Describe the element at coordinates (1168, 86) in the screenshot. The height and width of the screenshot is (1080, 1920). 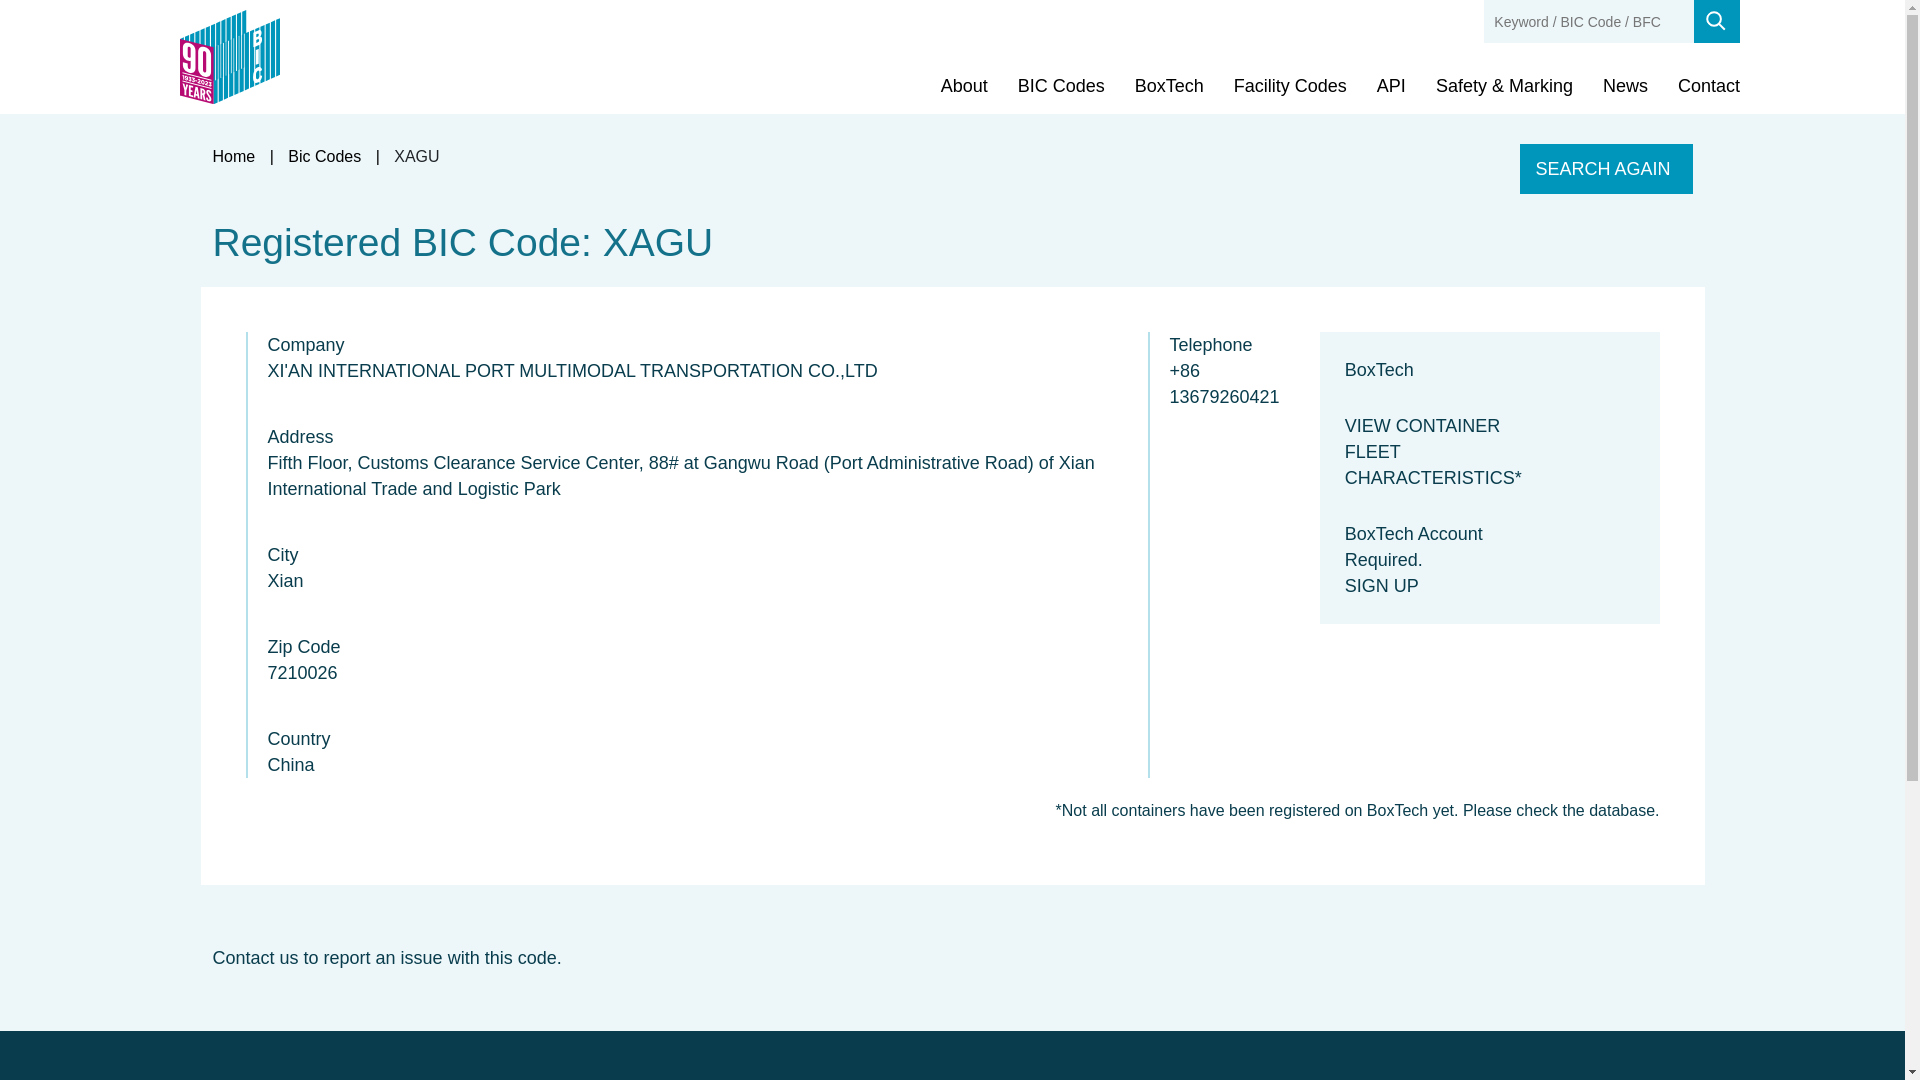
I see `BoxTech` at that location.